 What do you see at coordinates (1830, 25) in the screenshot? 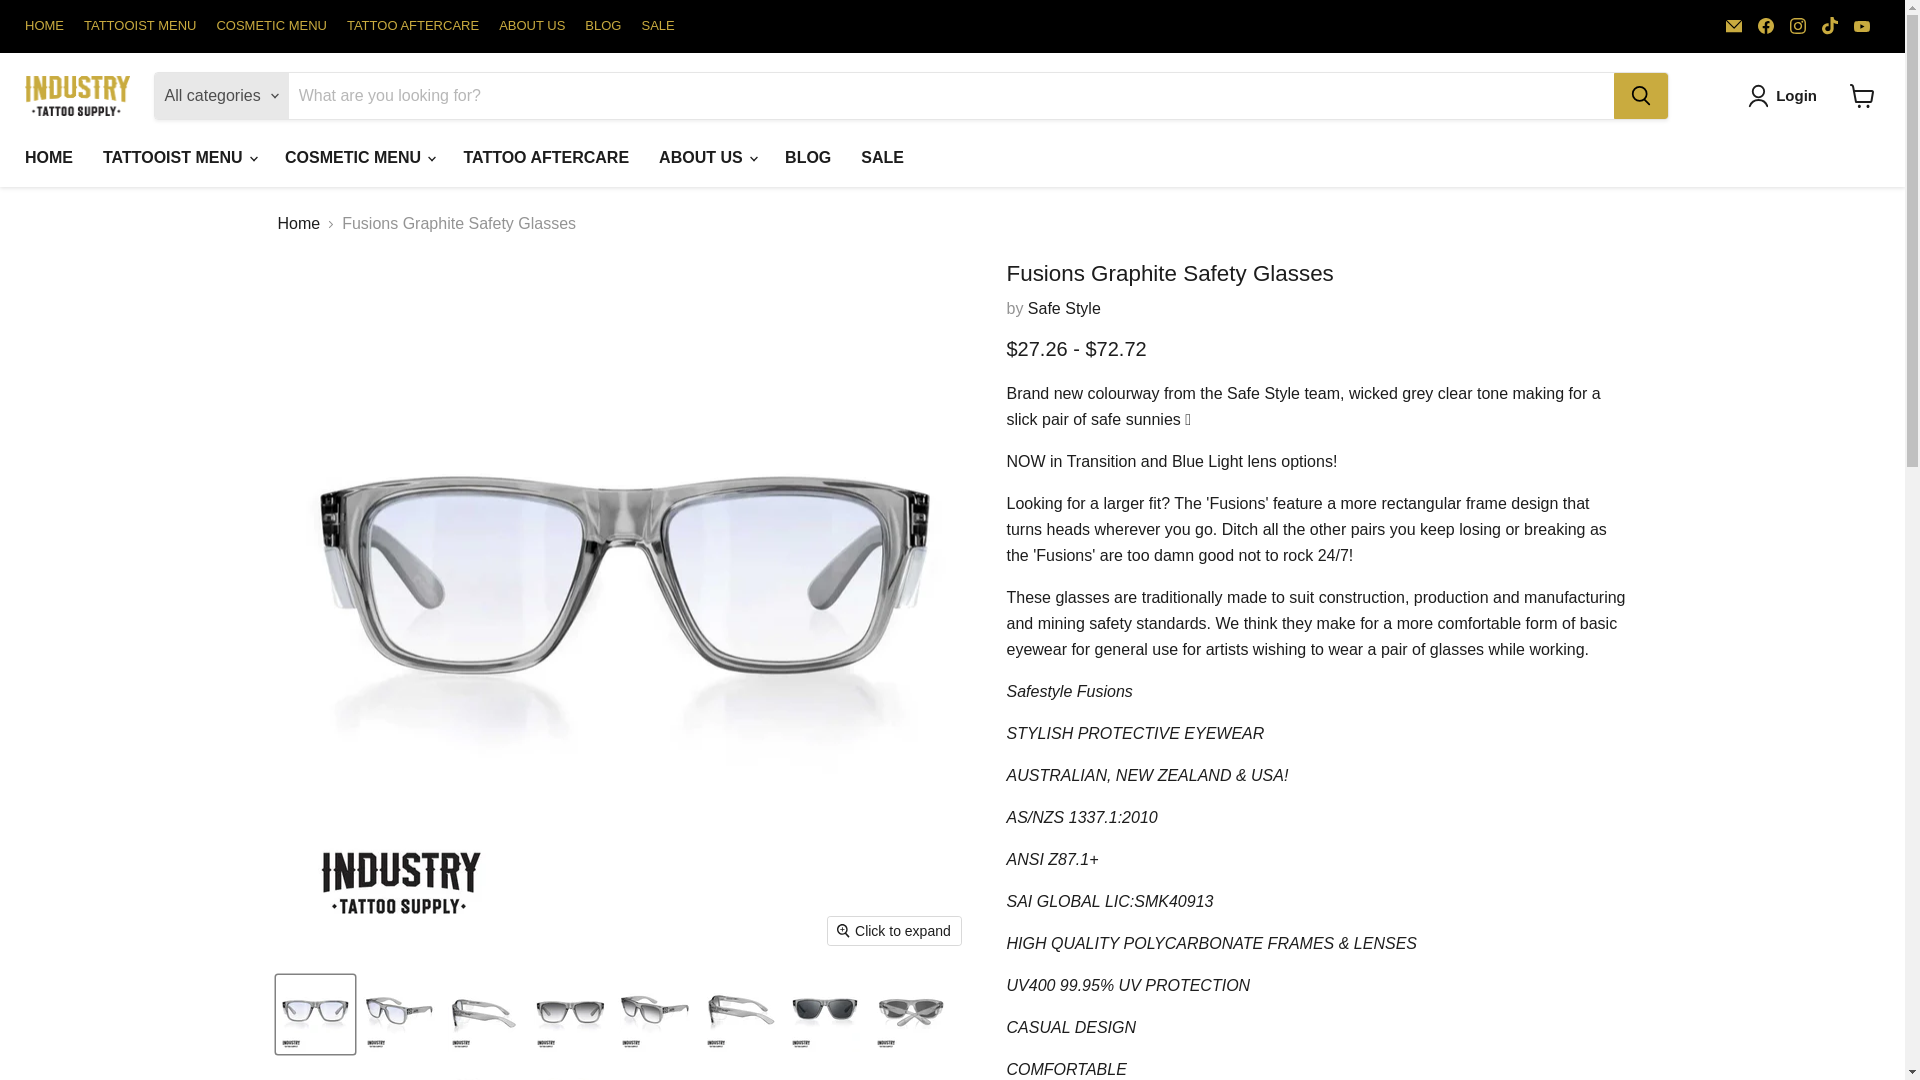
I see `Find us on TikTok` at bounding box center [1830, 25].